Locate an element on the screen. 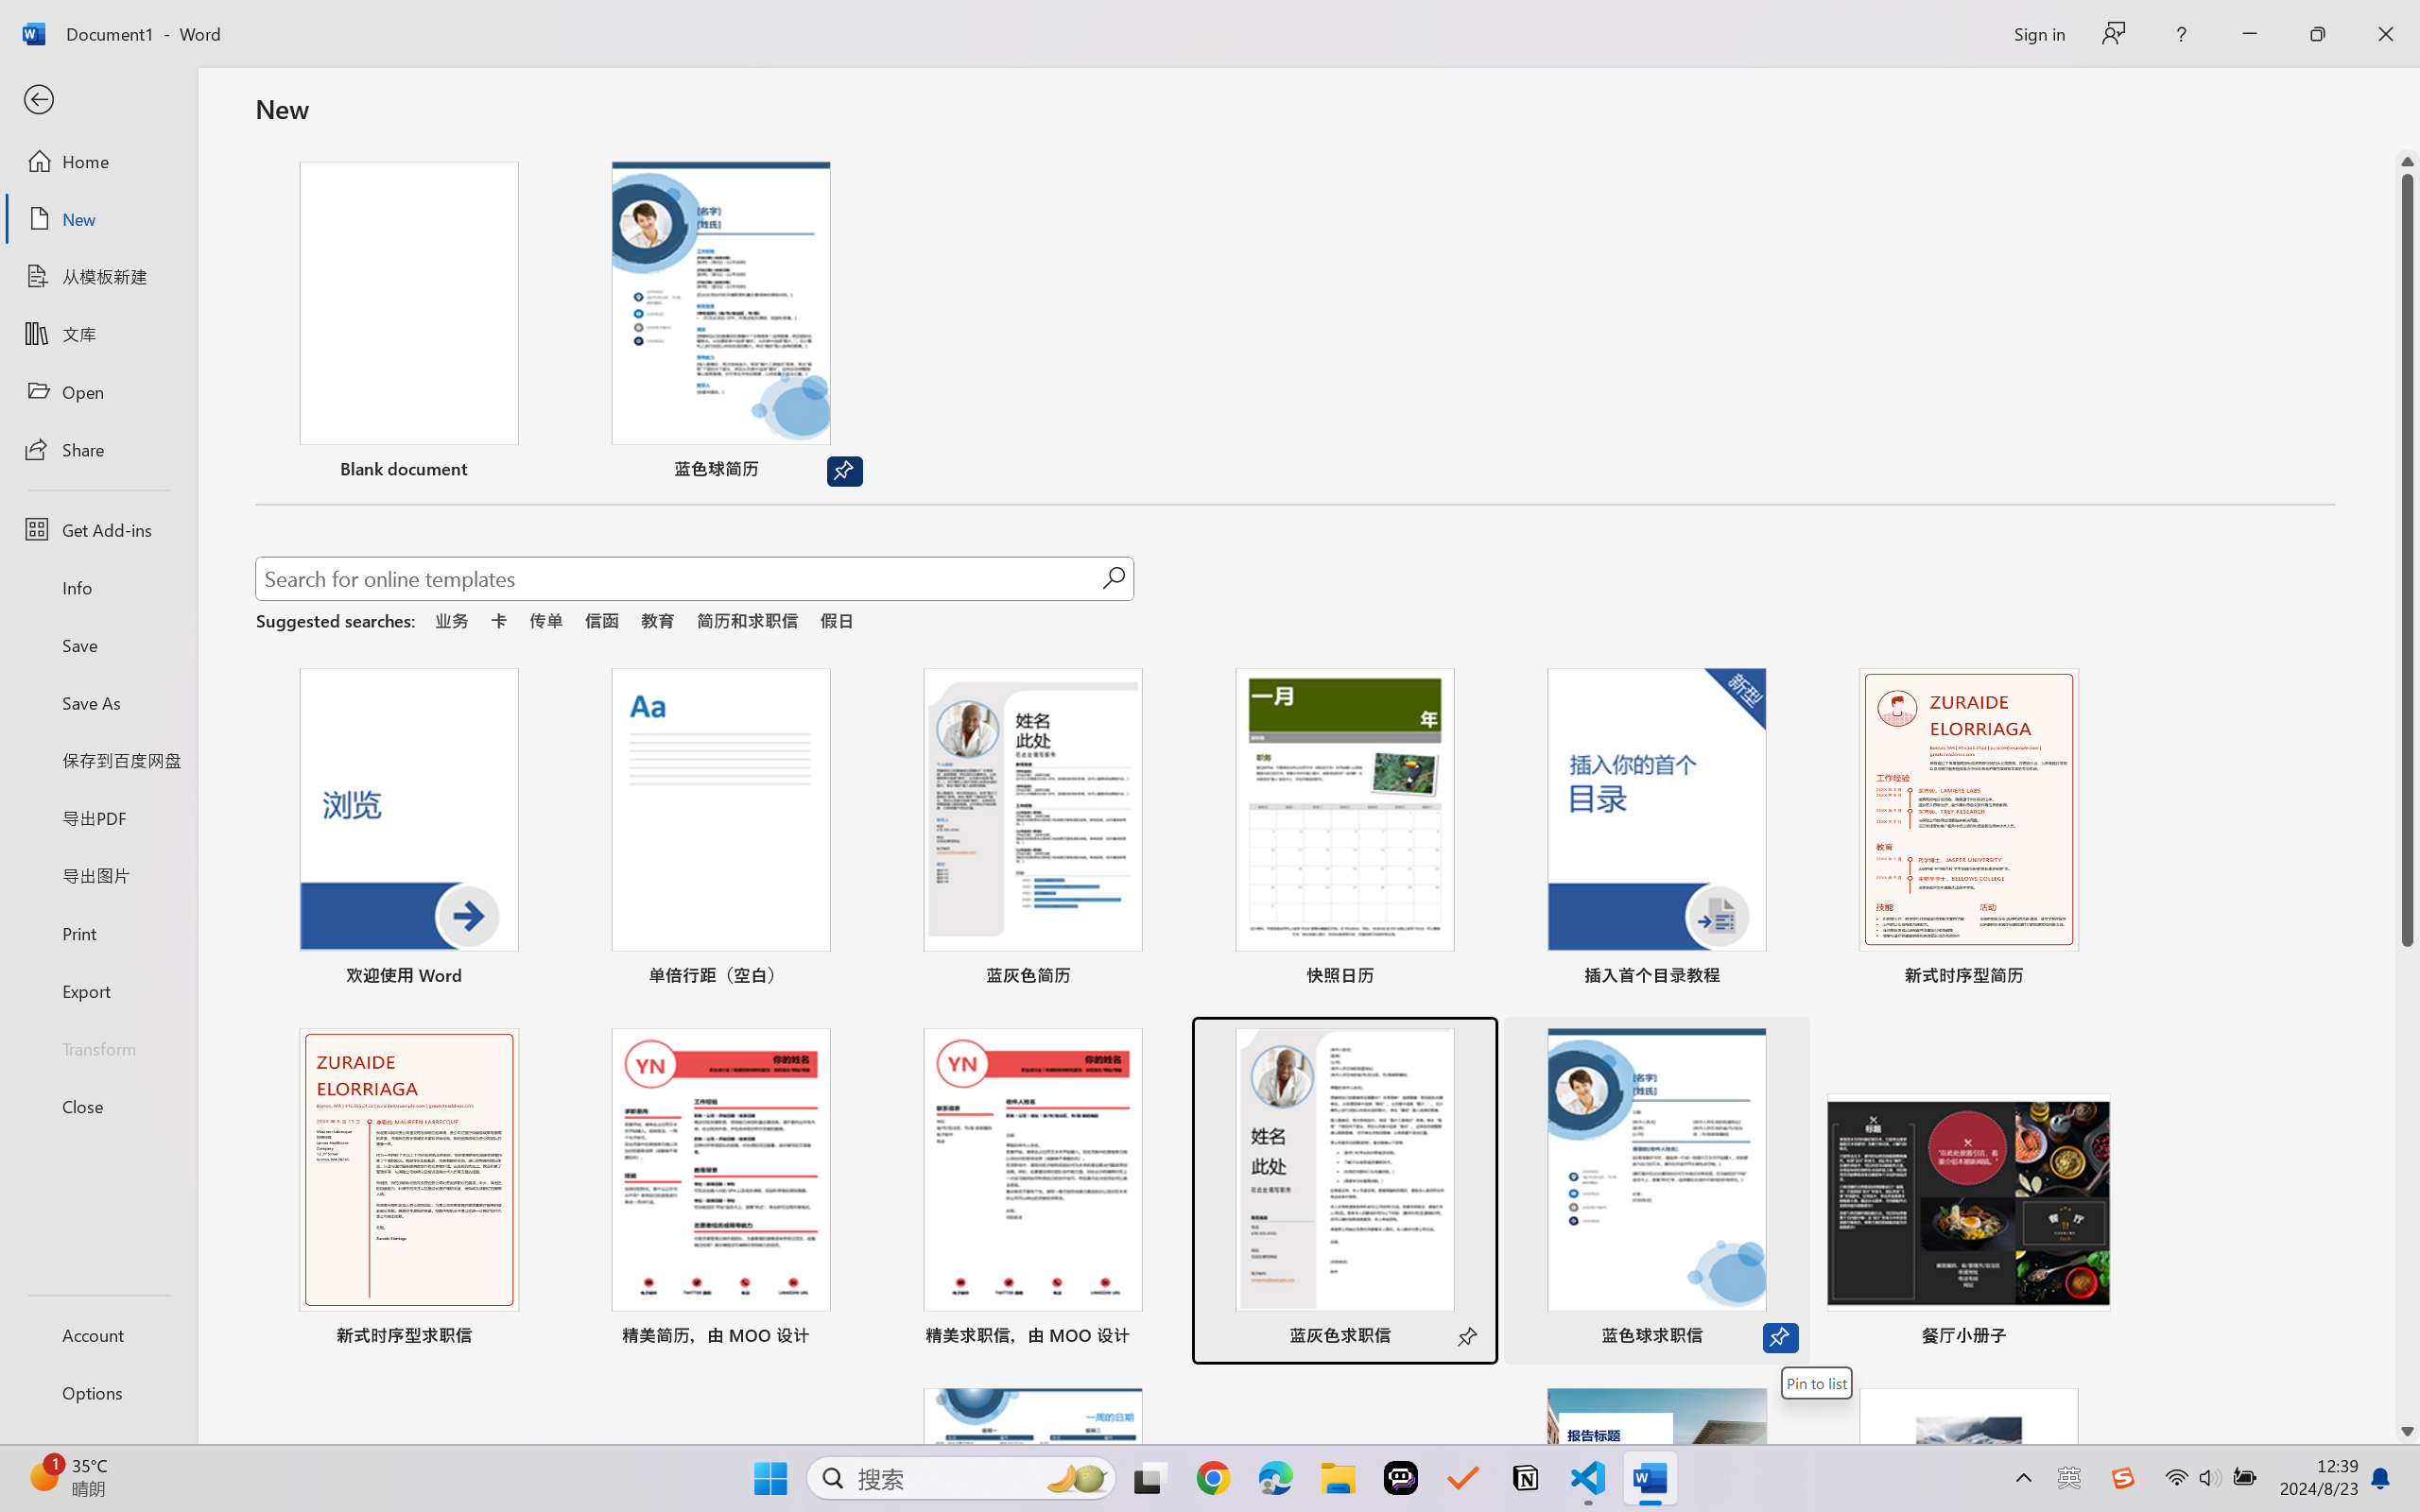  Line up is located at coordinates (2408, 162).